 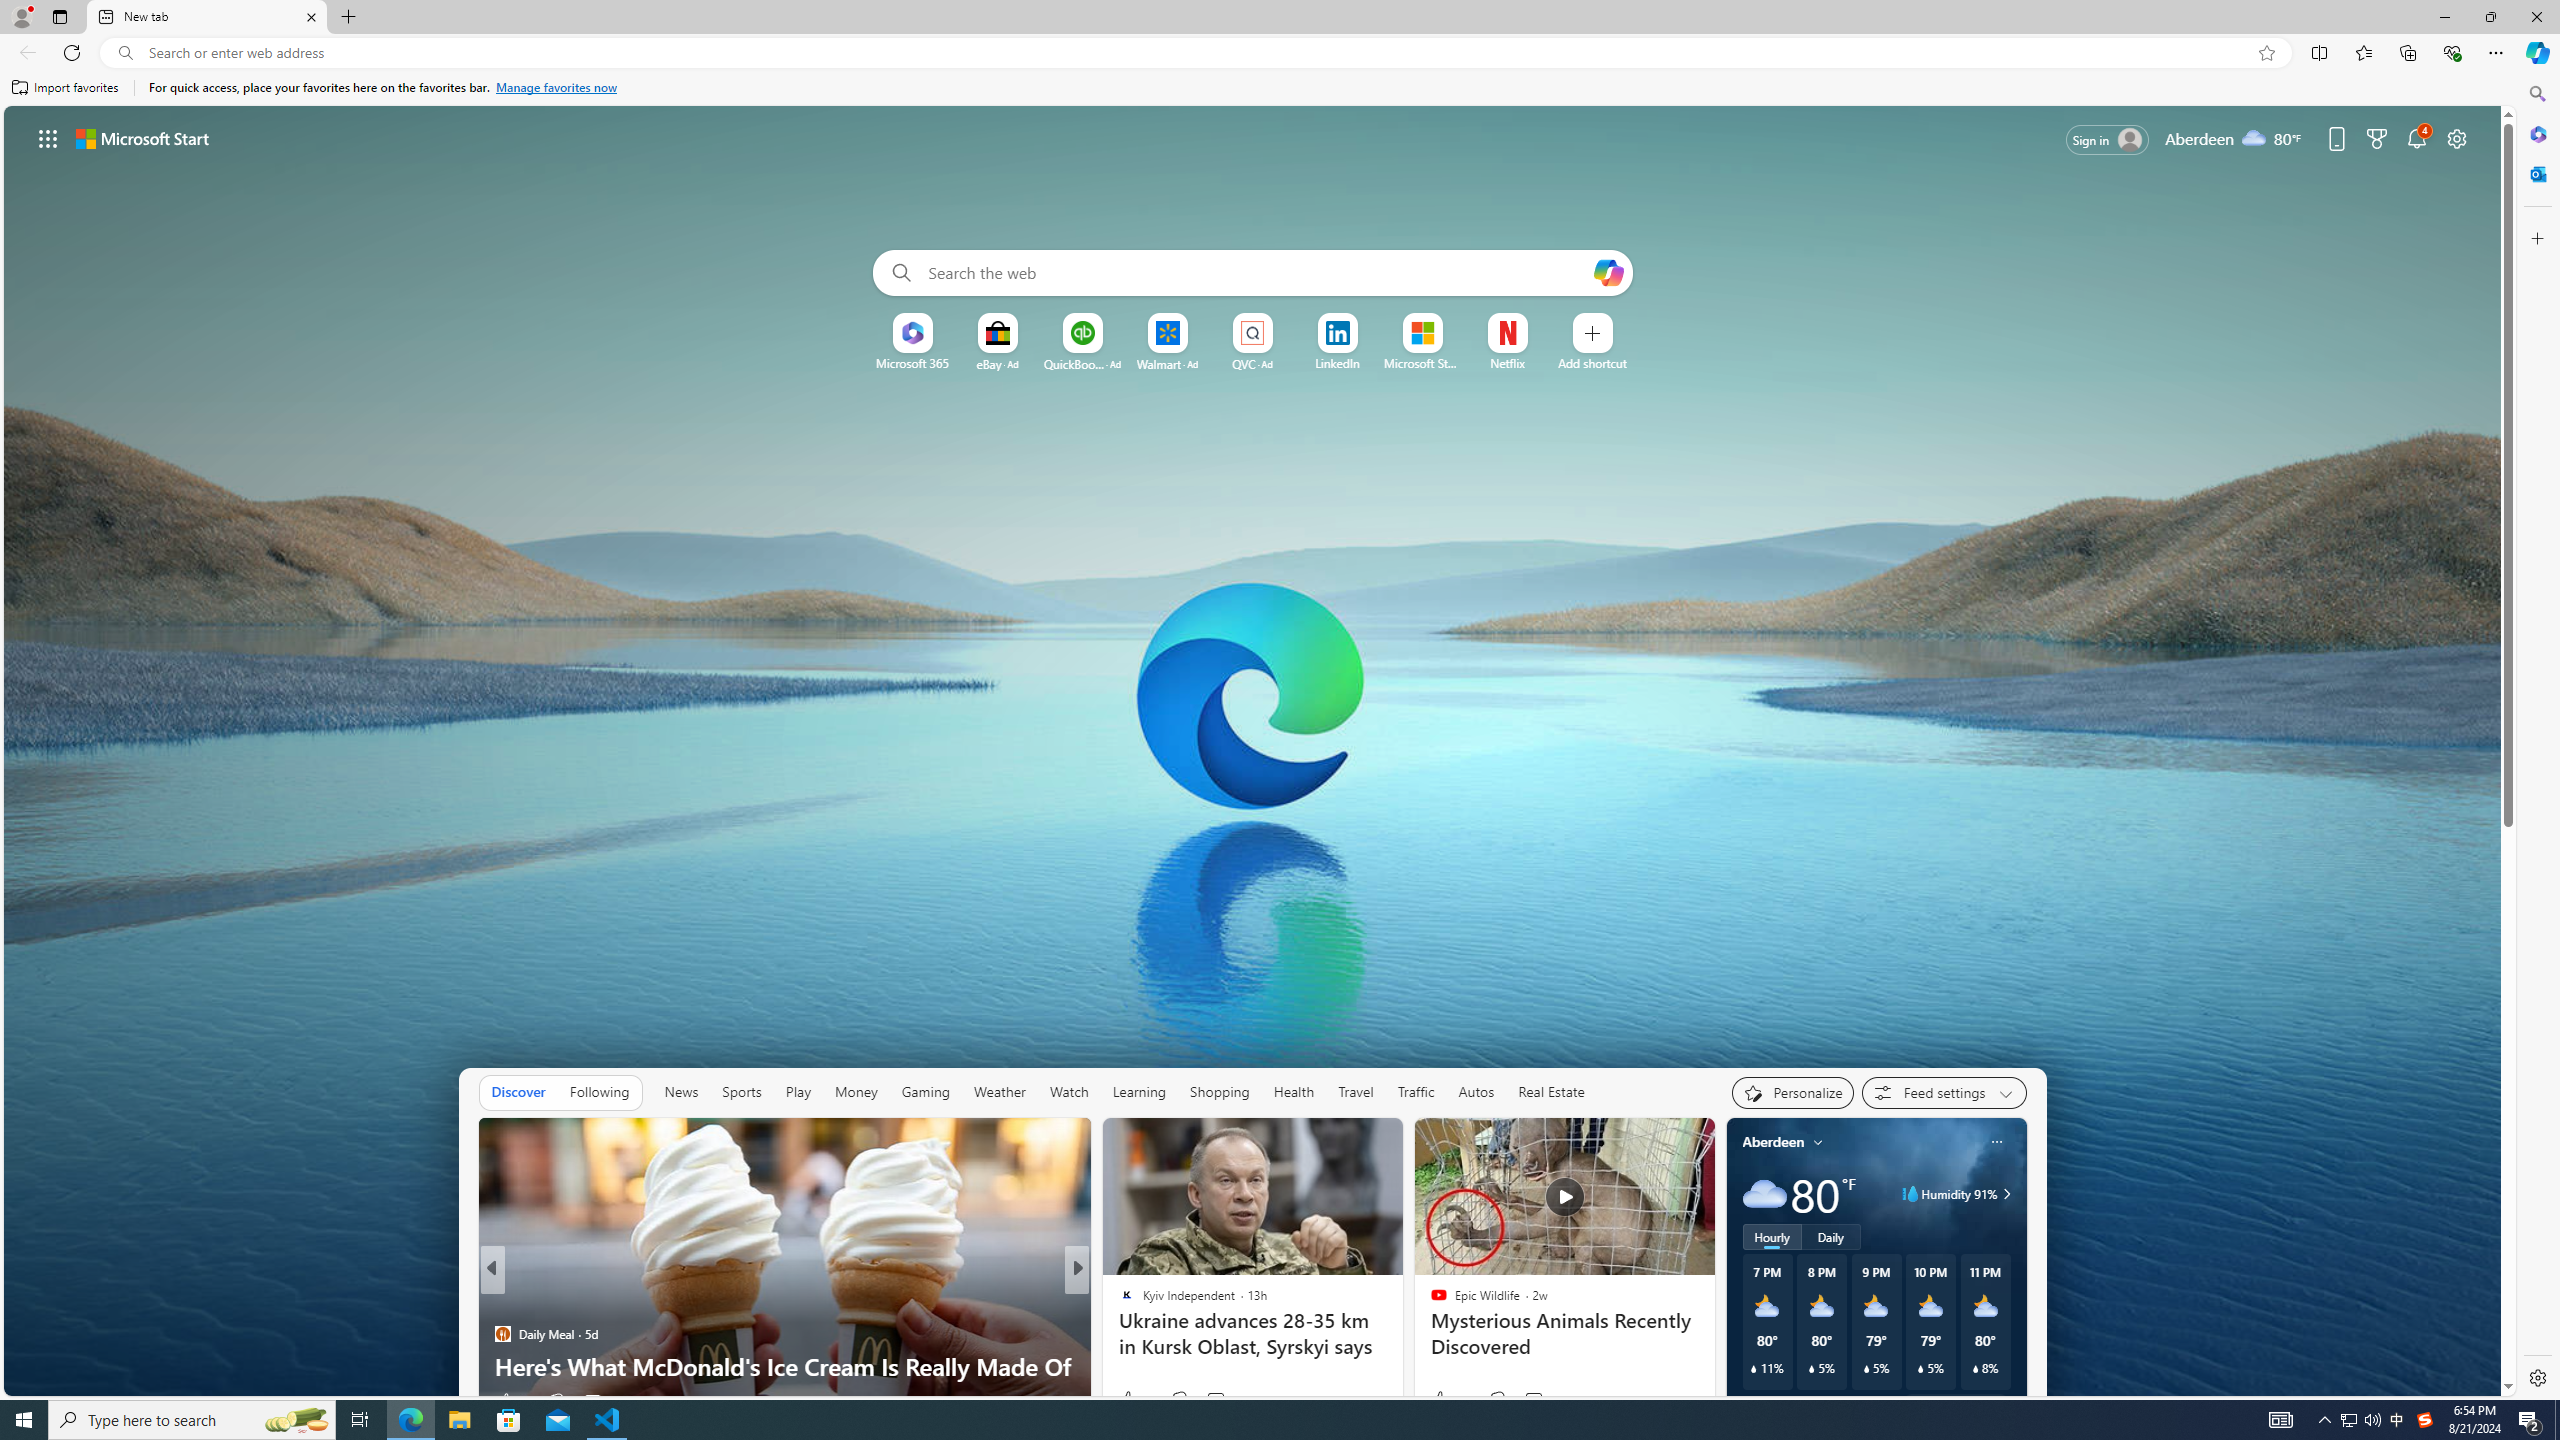 What do you see at coordinates (65, 88) in the screenshot?
I see `Import favorites` at bounding box center [65, 88].